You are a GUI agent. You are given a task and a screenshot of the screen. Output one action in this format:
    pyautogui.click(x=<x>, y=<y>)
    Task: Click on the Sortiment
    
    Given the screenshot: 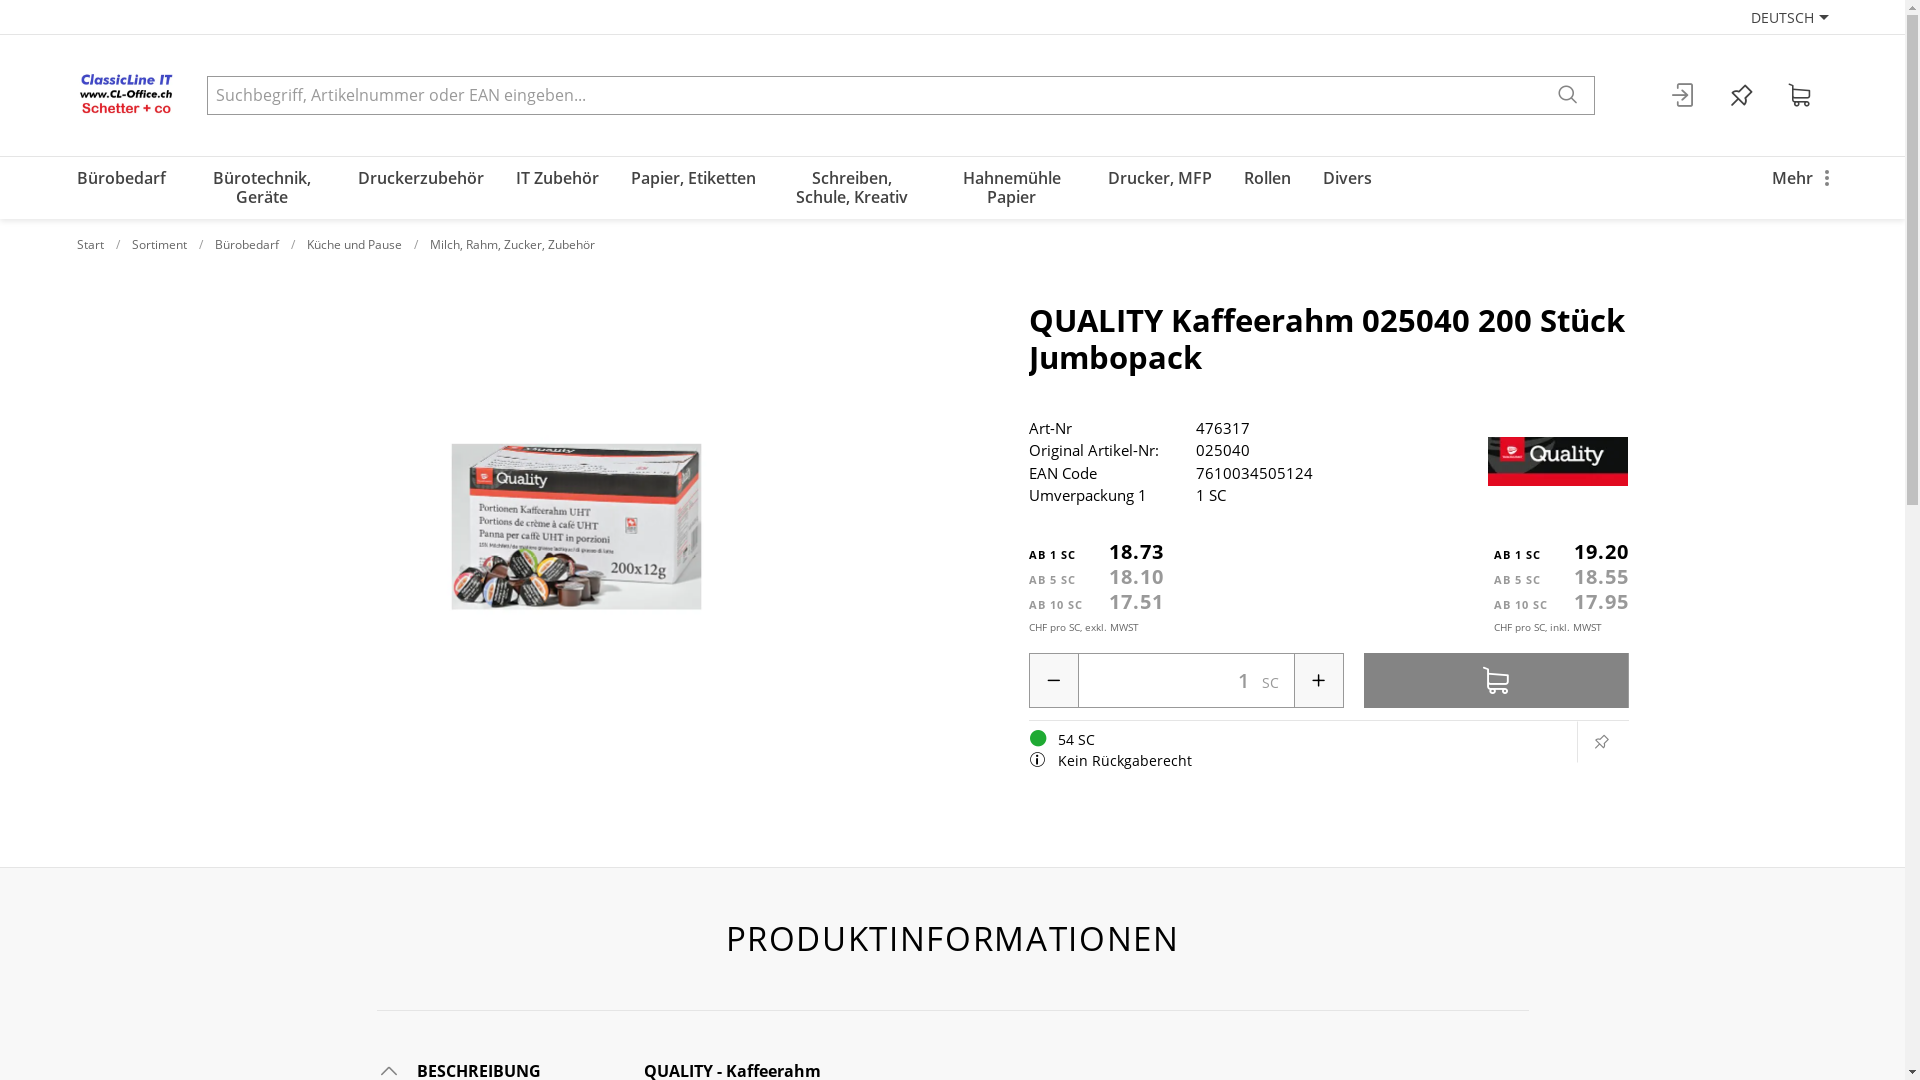 What is the action you would take?
    pyautogui.click(x=160, y=244)
    